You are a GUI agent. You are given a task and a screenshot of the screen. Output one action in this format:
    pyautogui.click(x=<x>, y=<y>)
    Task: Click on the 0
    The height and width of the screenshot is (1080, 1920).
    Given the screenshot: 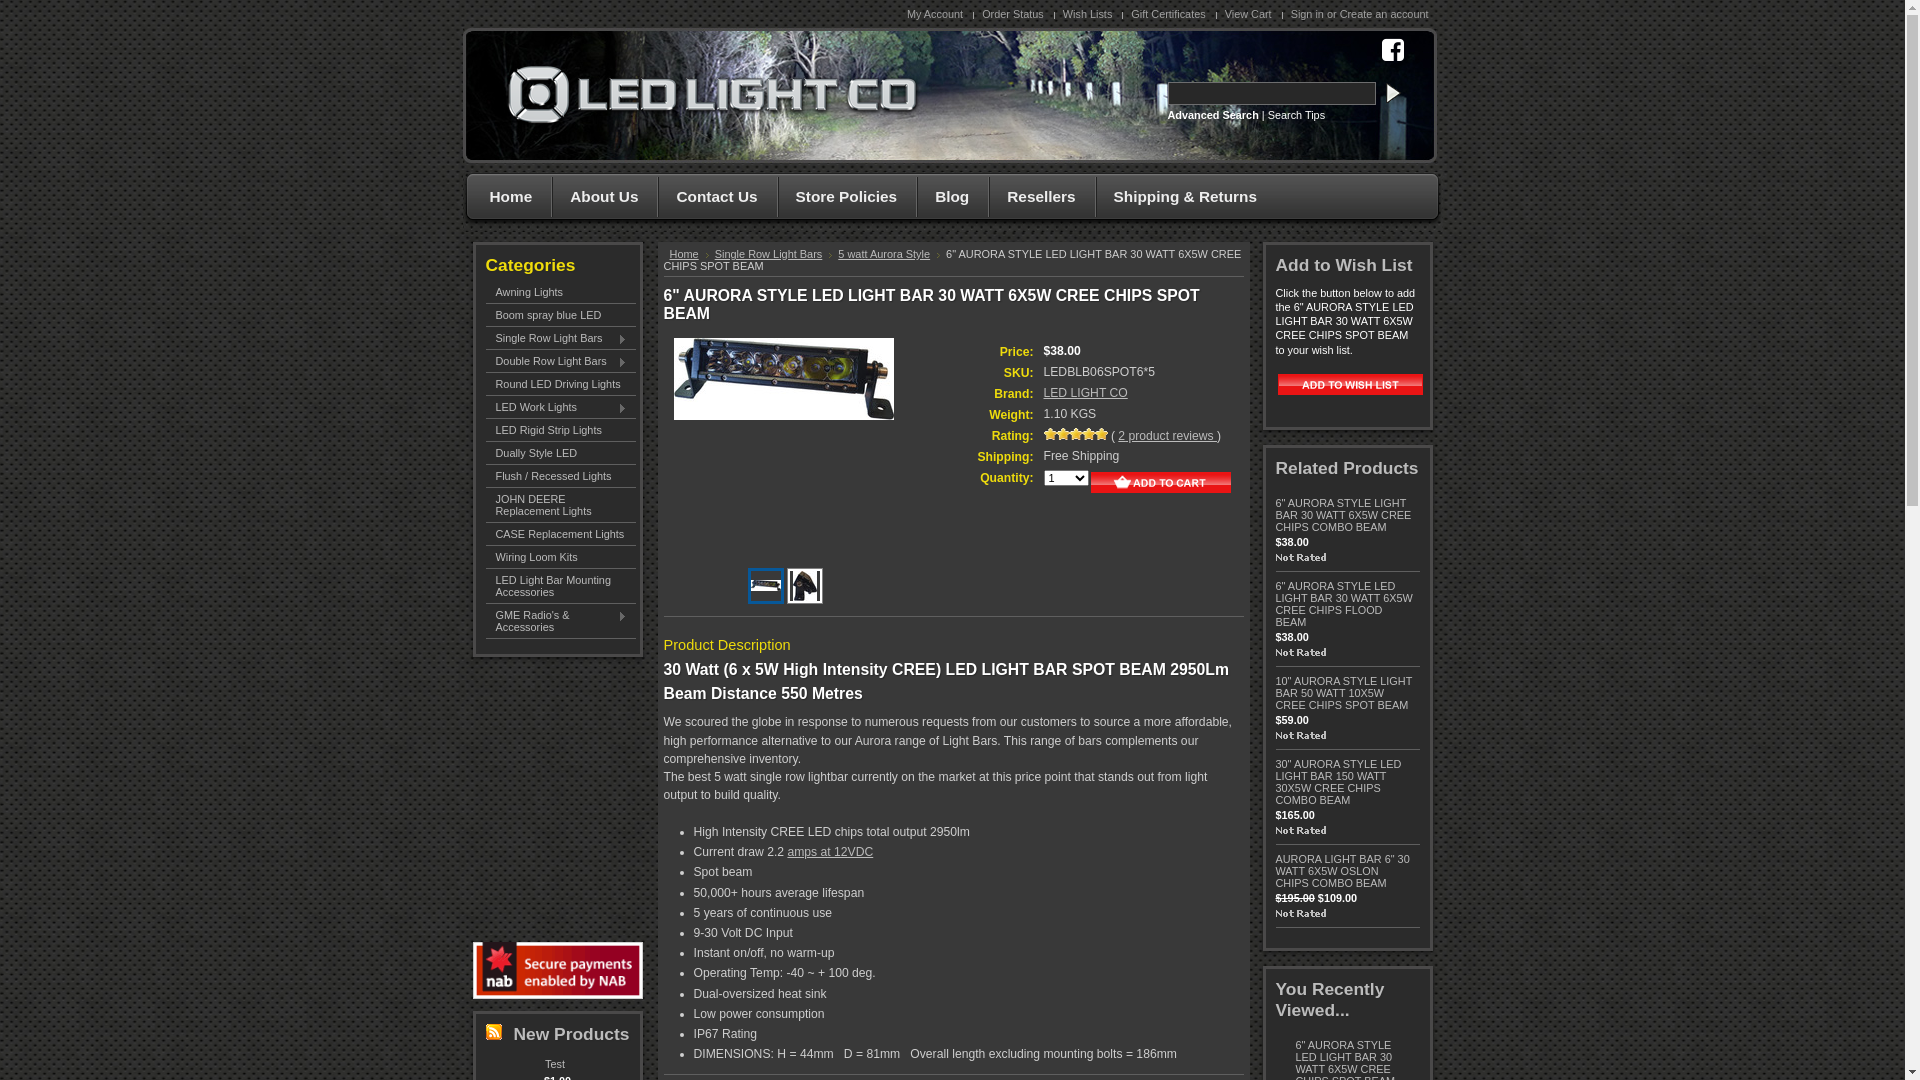 What is the action you would take?
    pyautogui.click(x=804, y=586)
    